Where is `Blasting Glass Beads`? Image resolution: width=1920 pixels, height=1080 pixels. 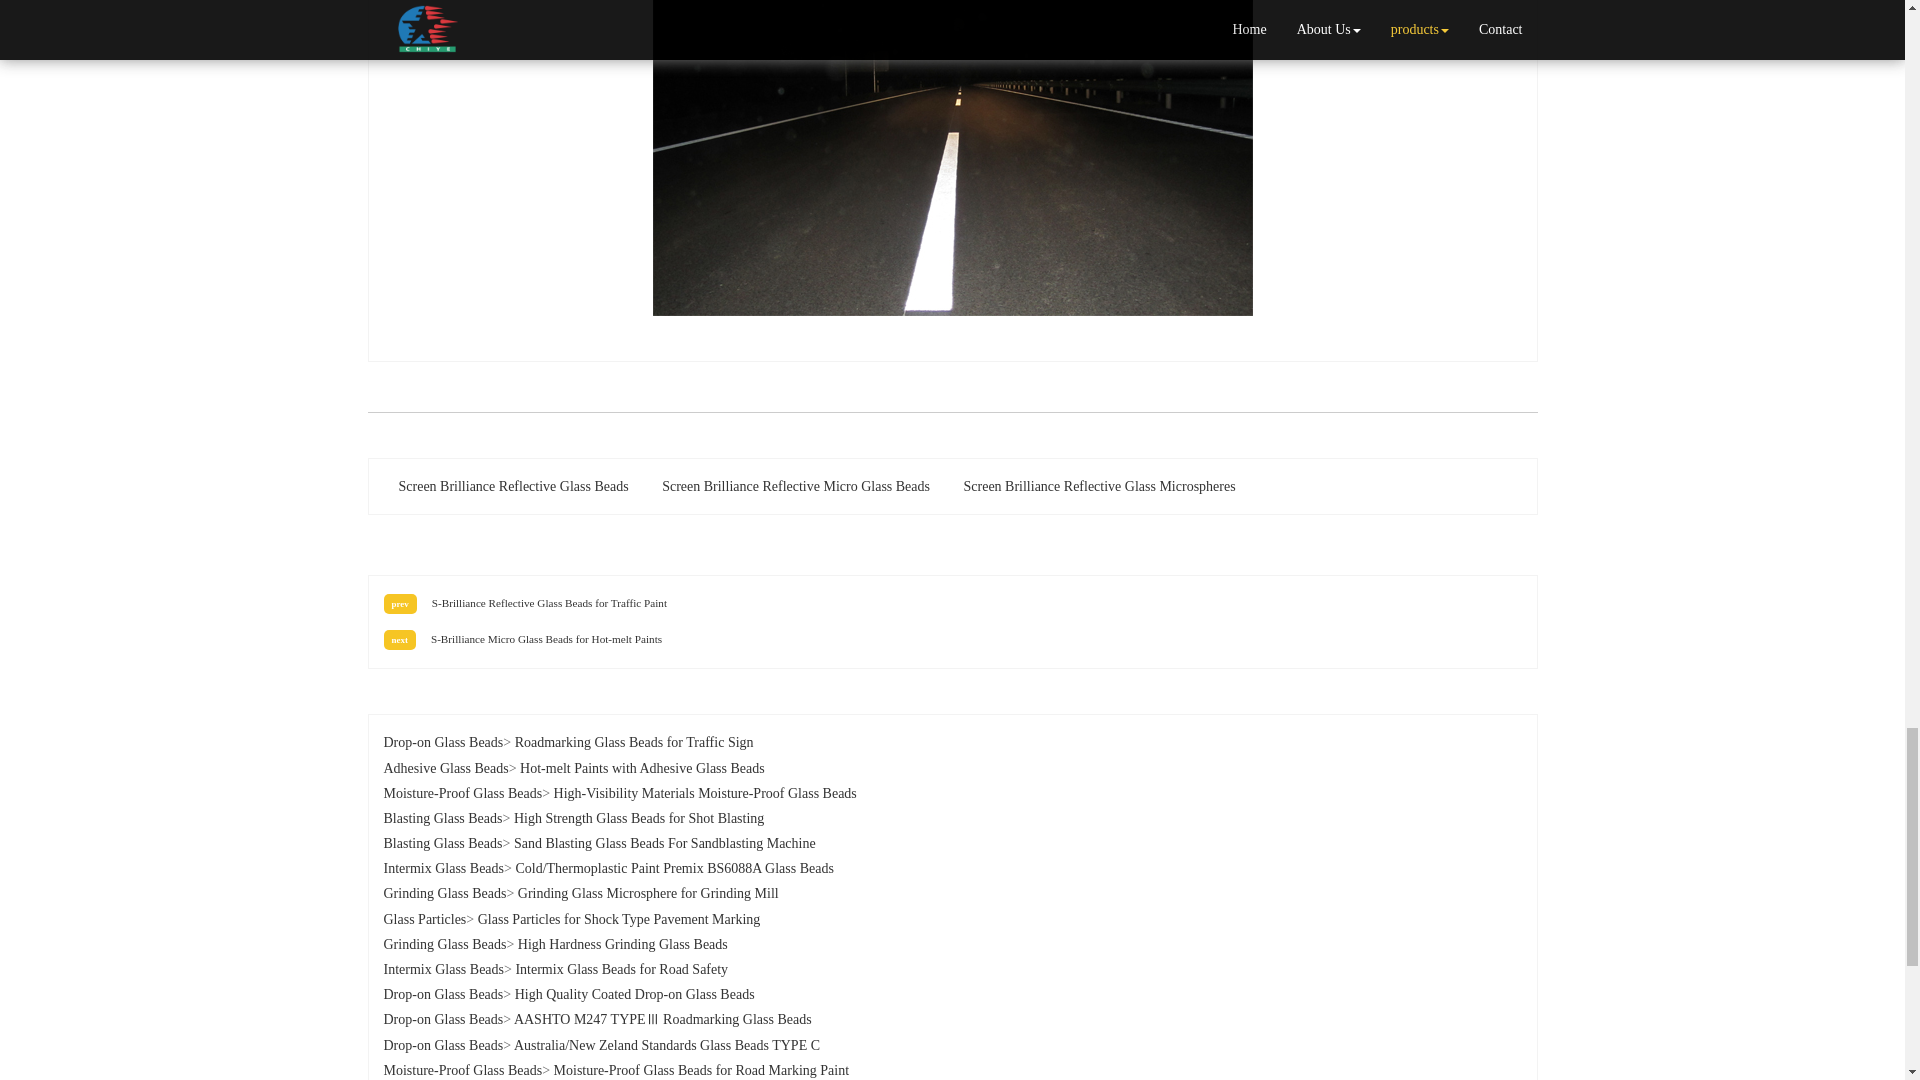 Blasting Glass Beads is located at coordinates (444, 818).